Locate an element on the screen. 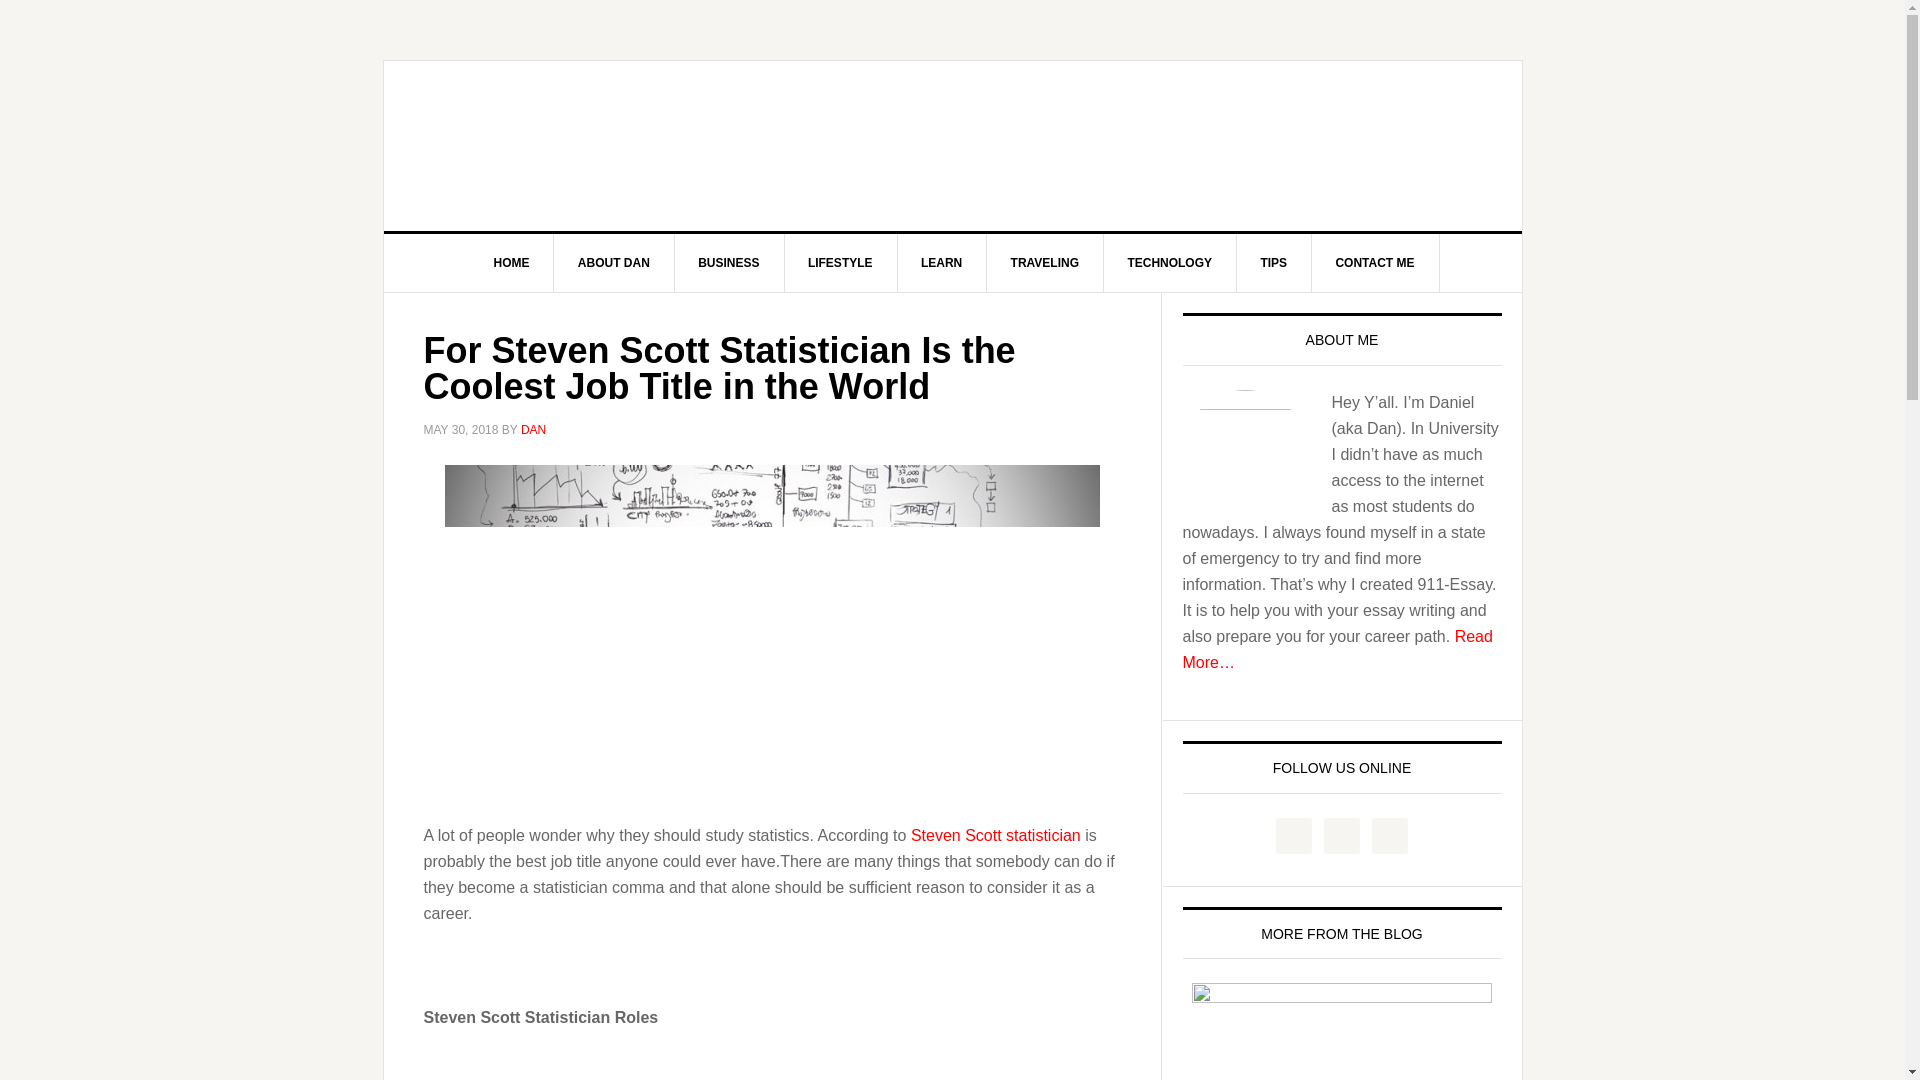 Image resolution: width=1920 pixels, height=1080 pixels. LEARN is located at coordinates (941, 262).